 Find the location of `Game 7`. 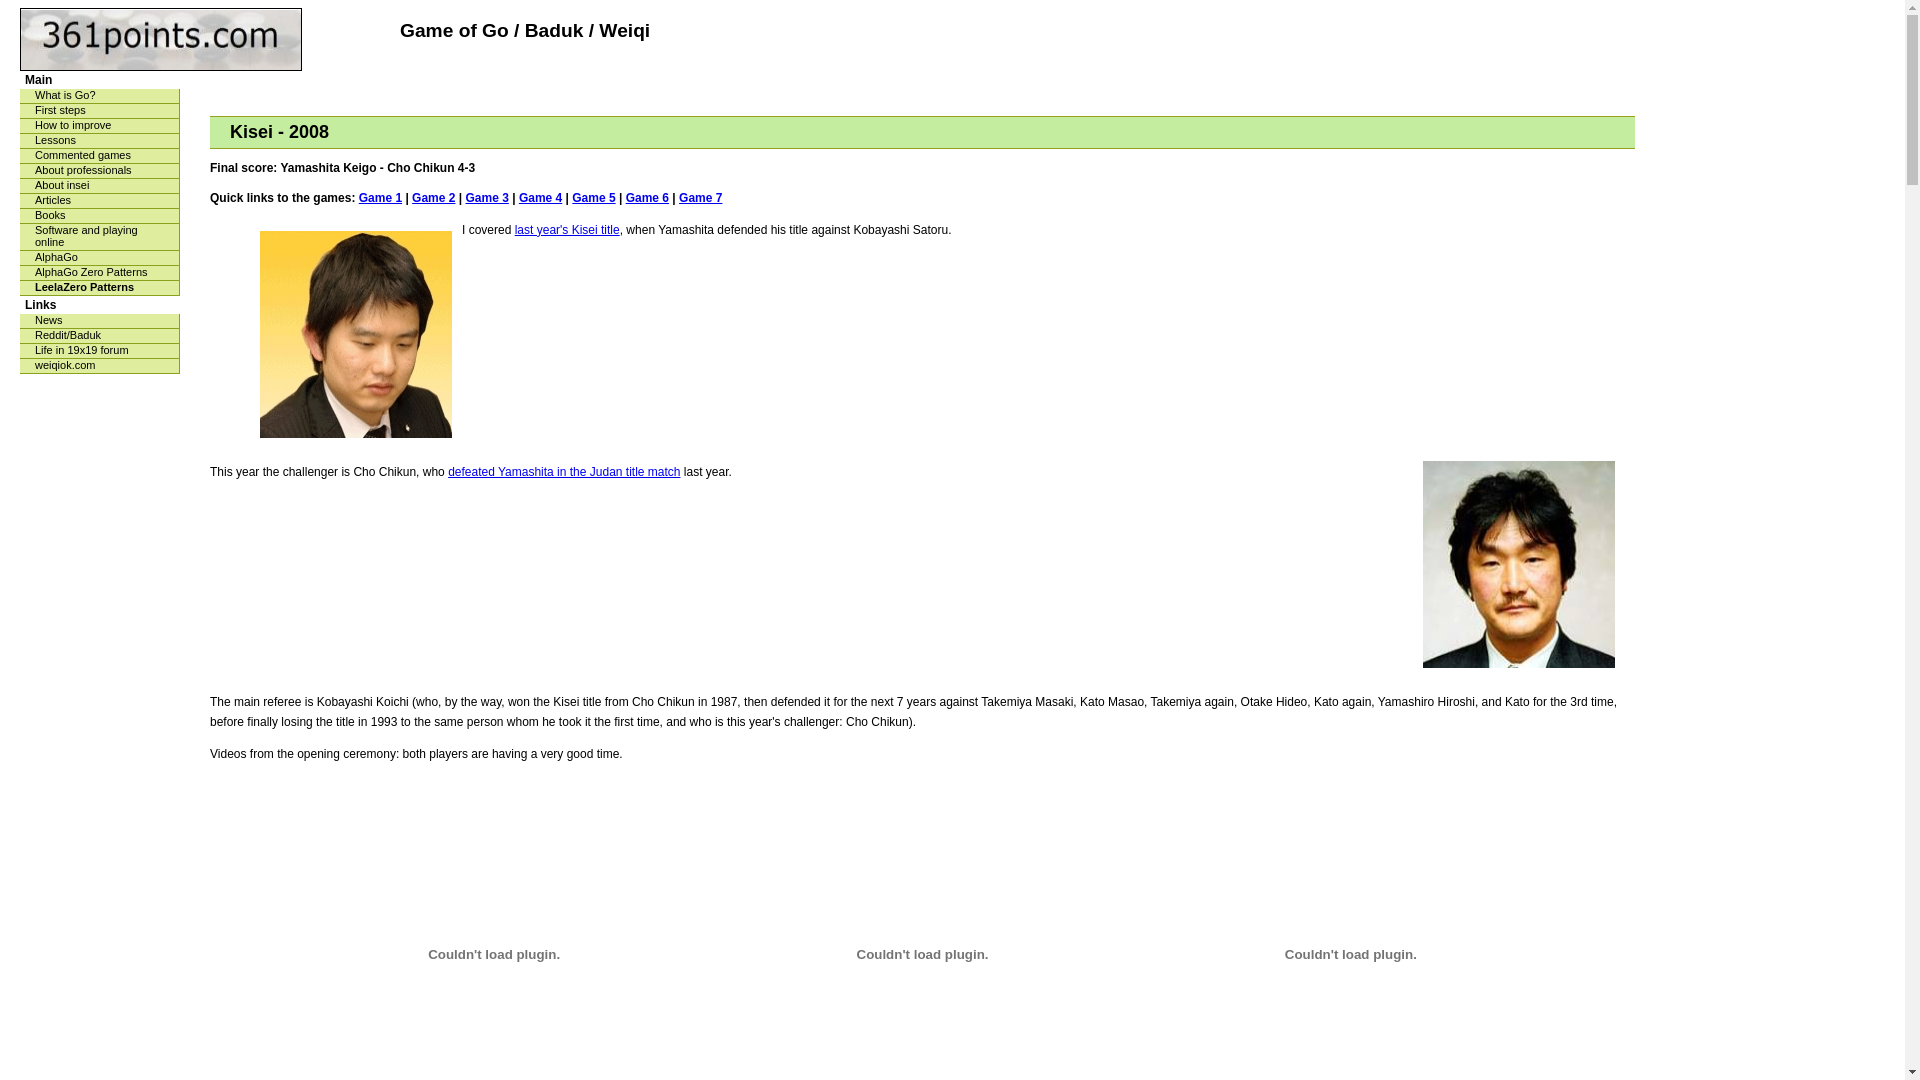

Game 7 is located at coordinates (700, 198).